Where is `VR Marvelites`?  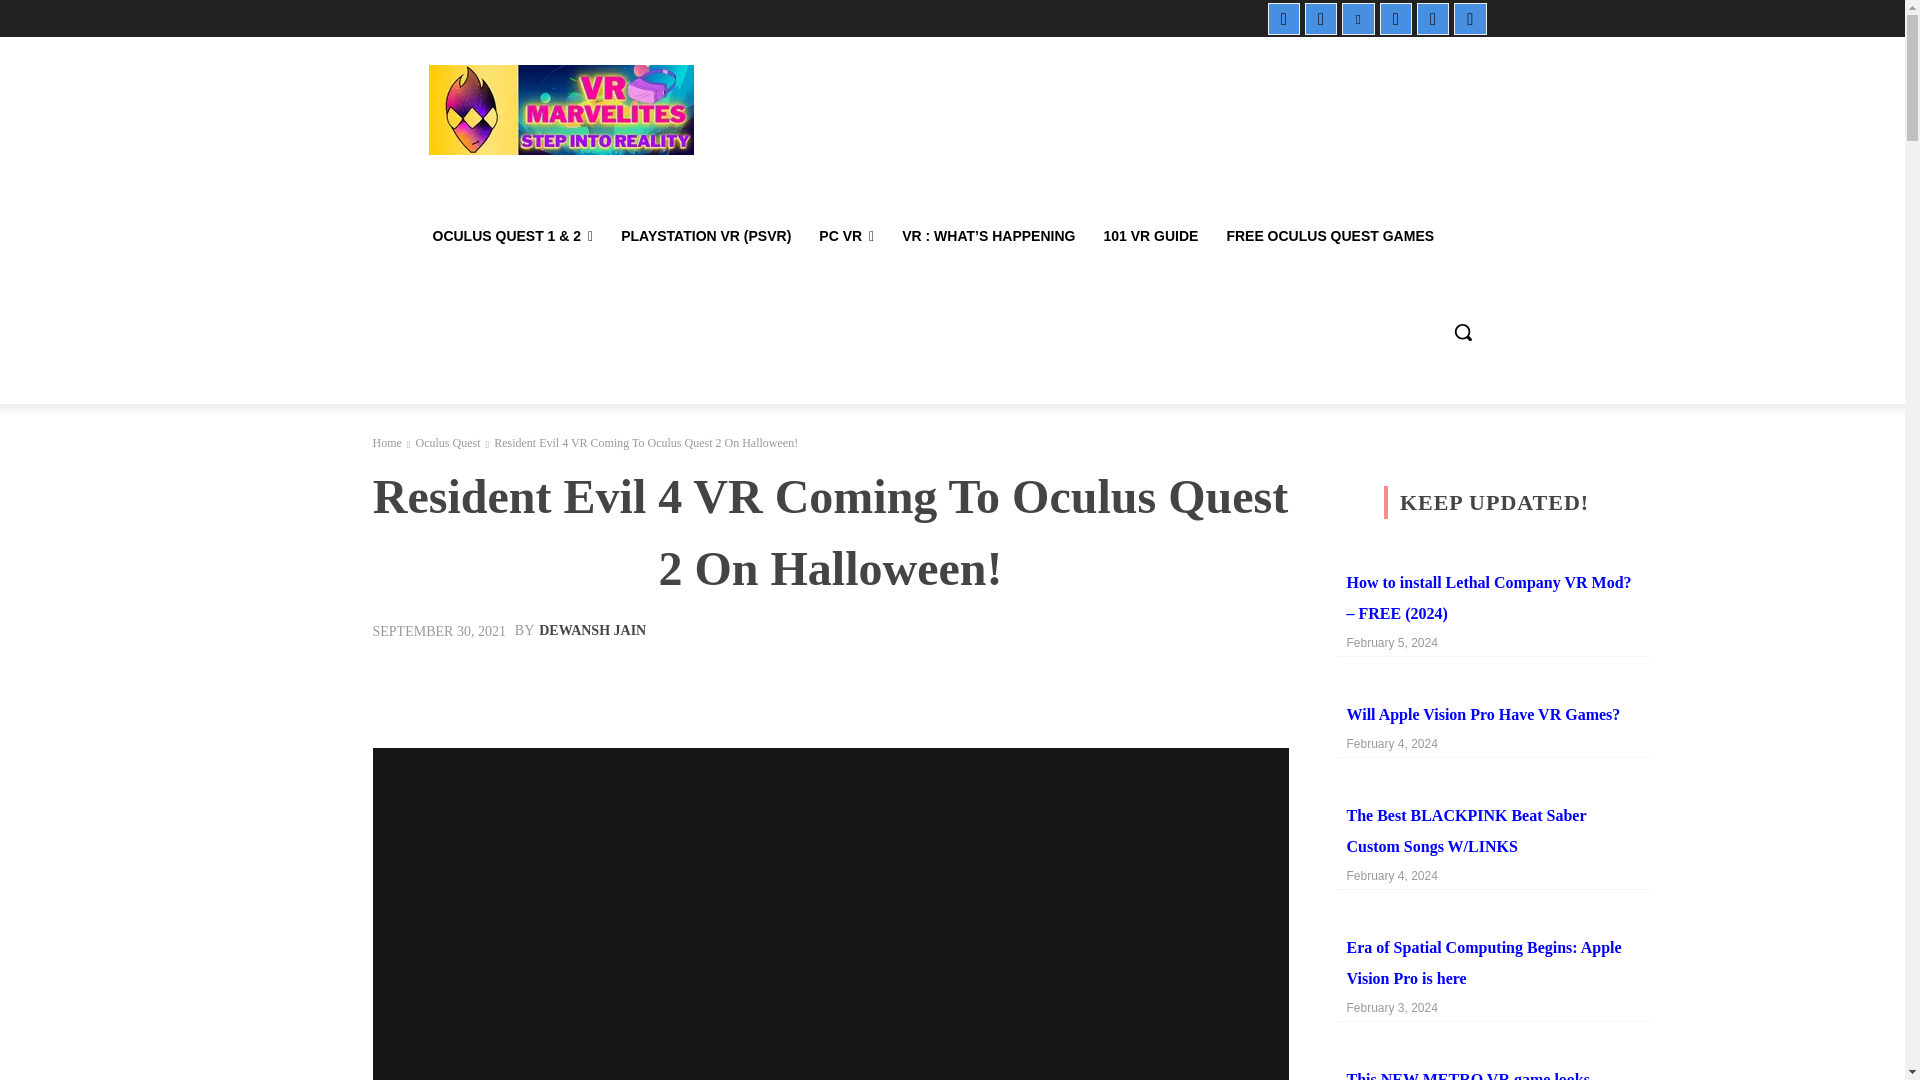 VR Marvelites is located at coordinates (560, 110).